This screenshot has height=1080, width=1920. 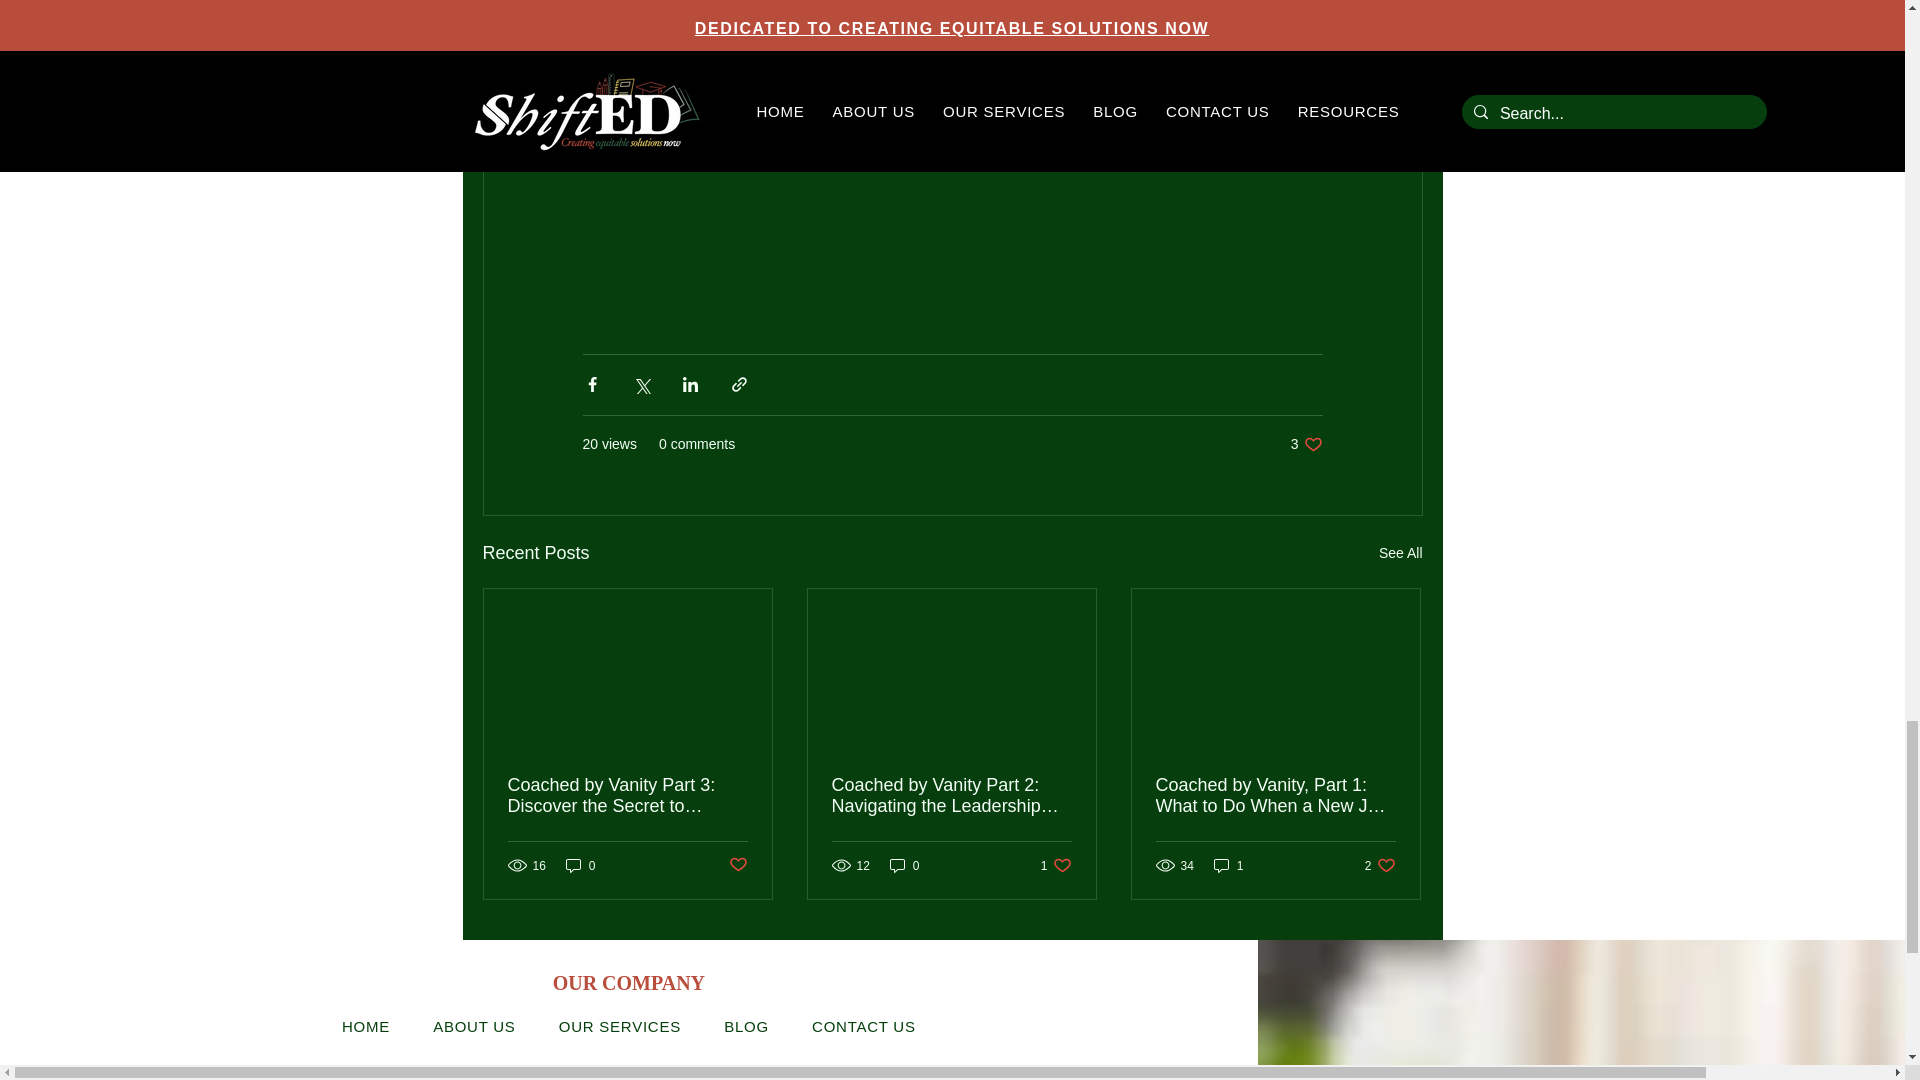 I want to click on 0, so click(x=1228, y=865).